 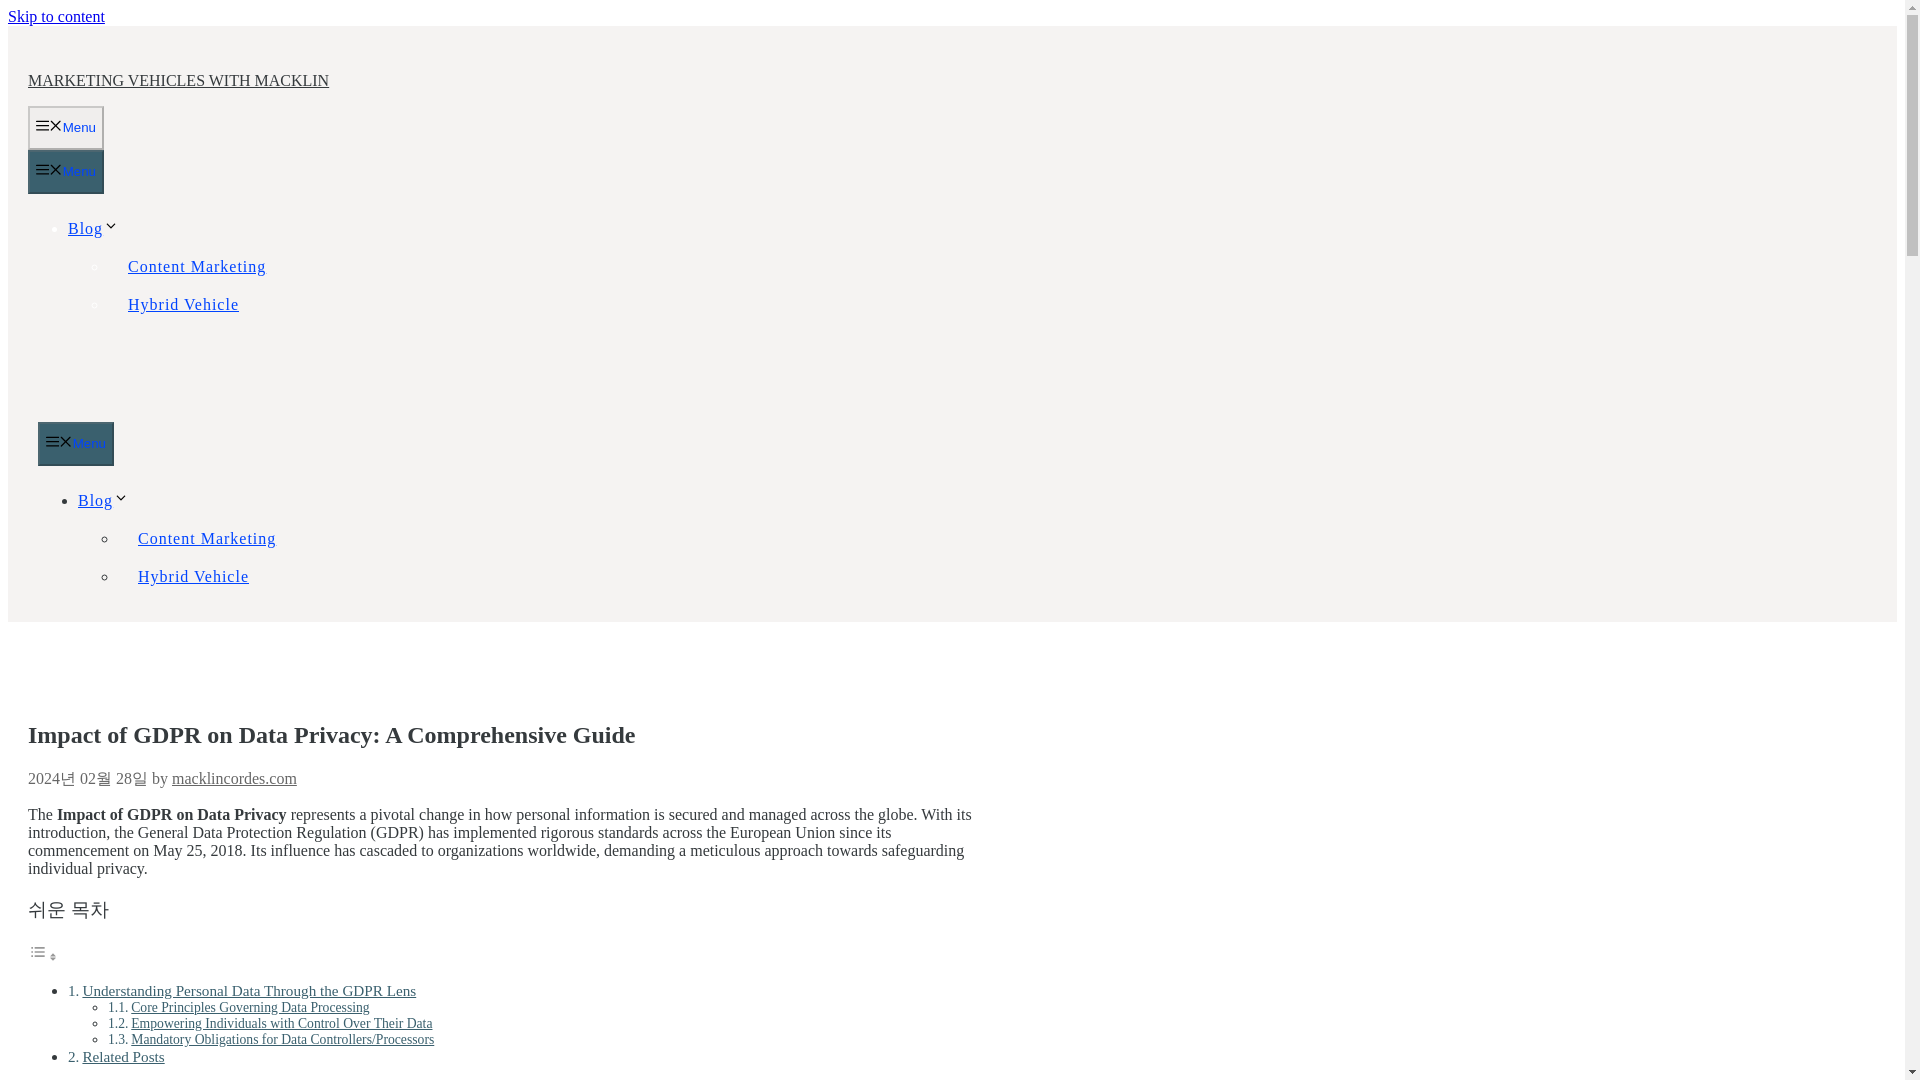 I want to click on Hybrid Vehicle, so click(x=183, y=304).